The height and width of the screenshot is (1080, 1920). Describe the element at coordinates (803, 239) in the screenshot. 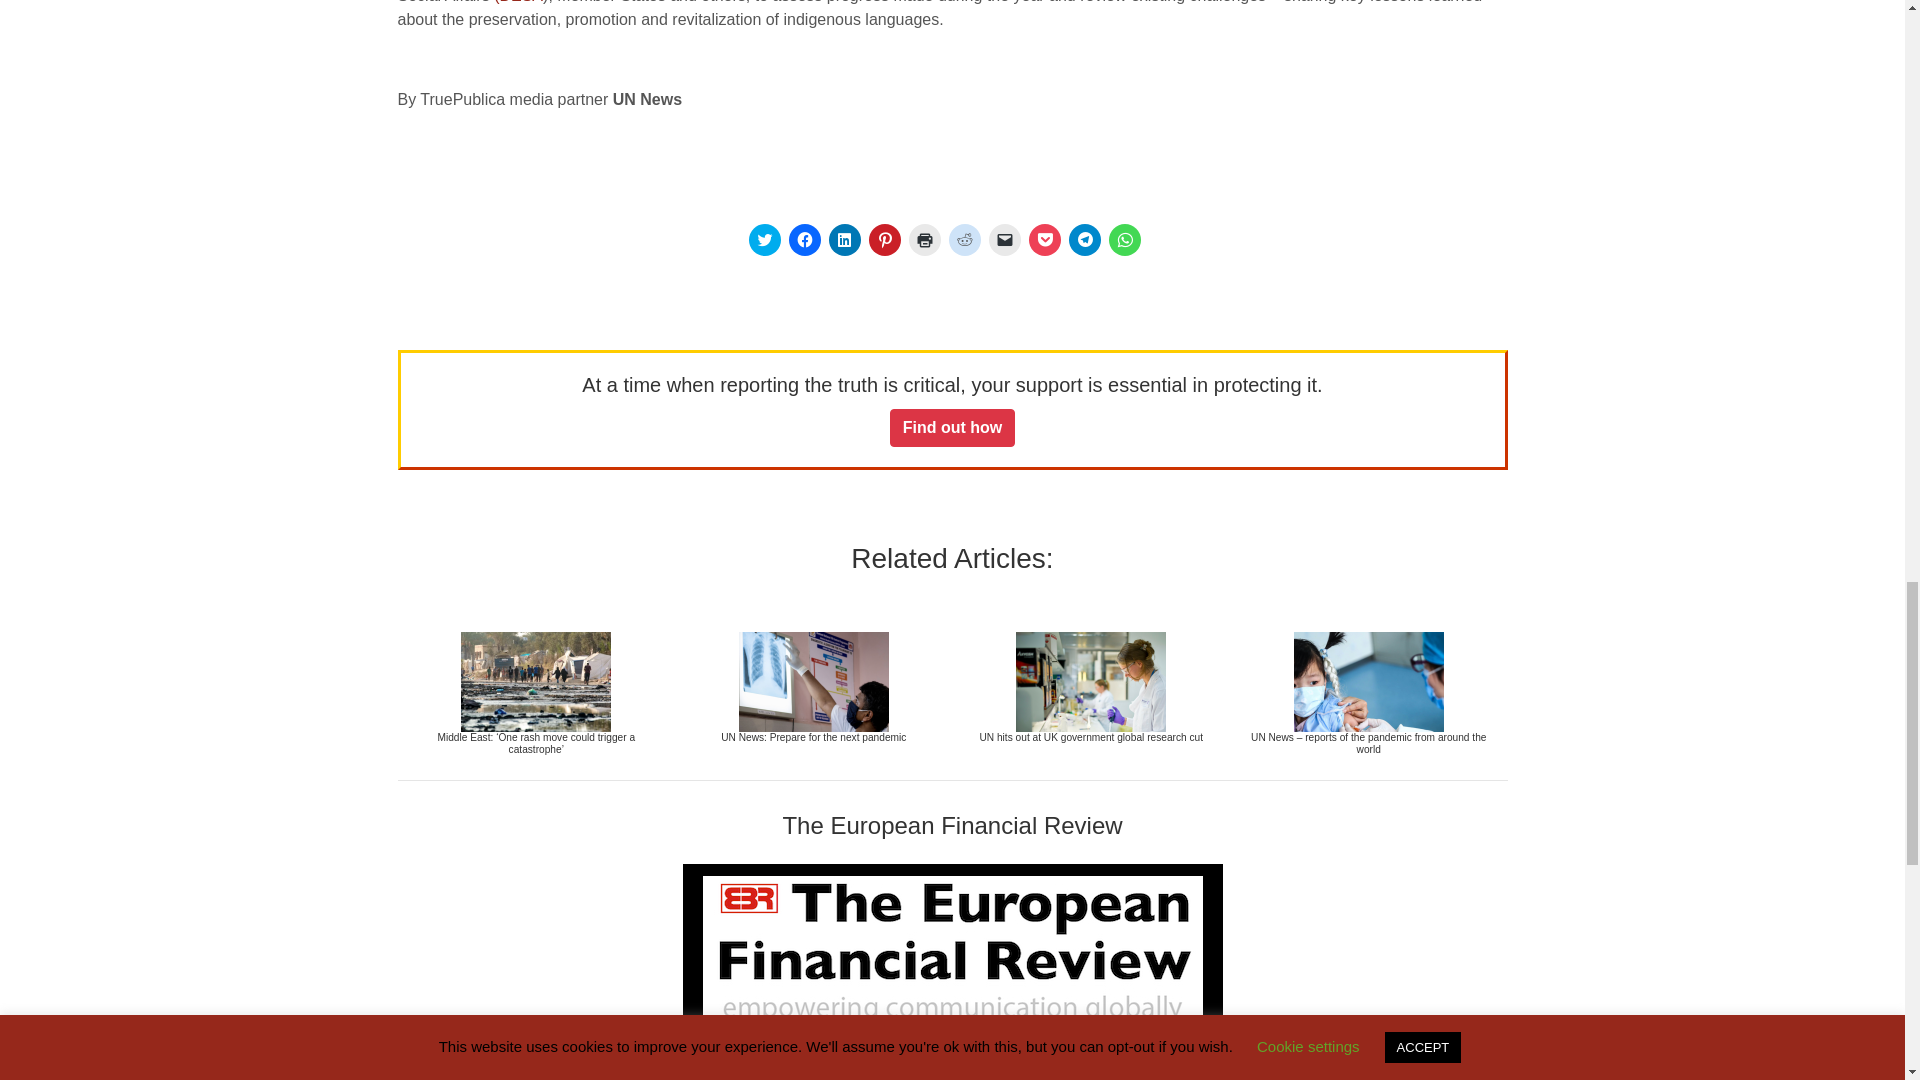

I see `Click to share on Facebook` at that location.